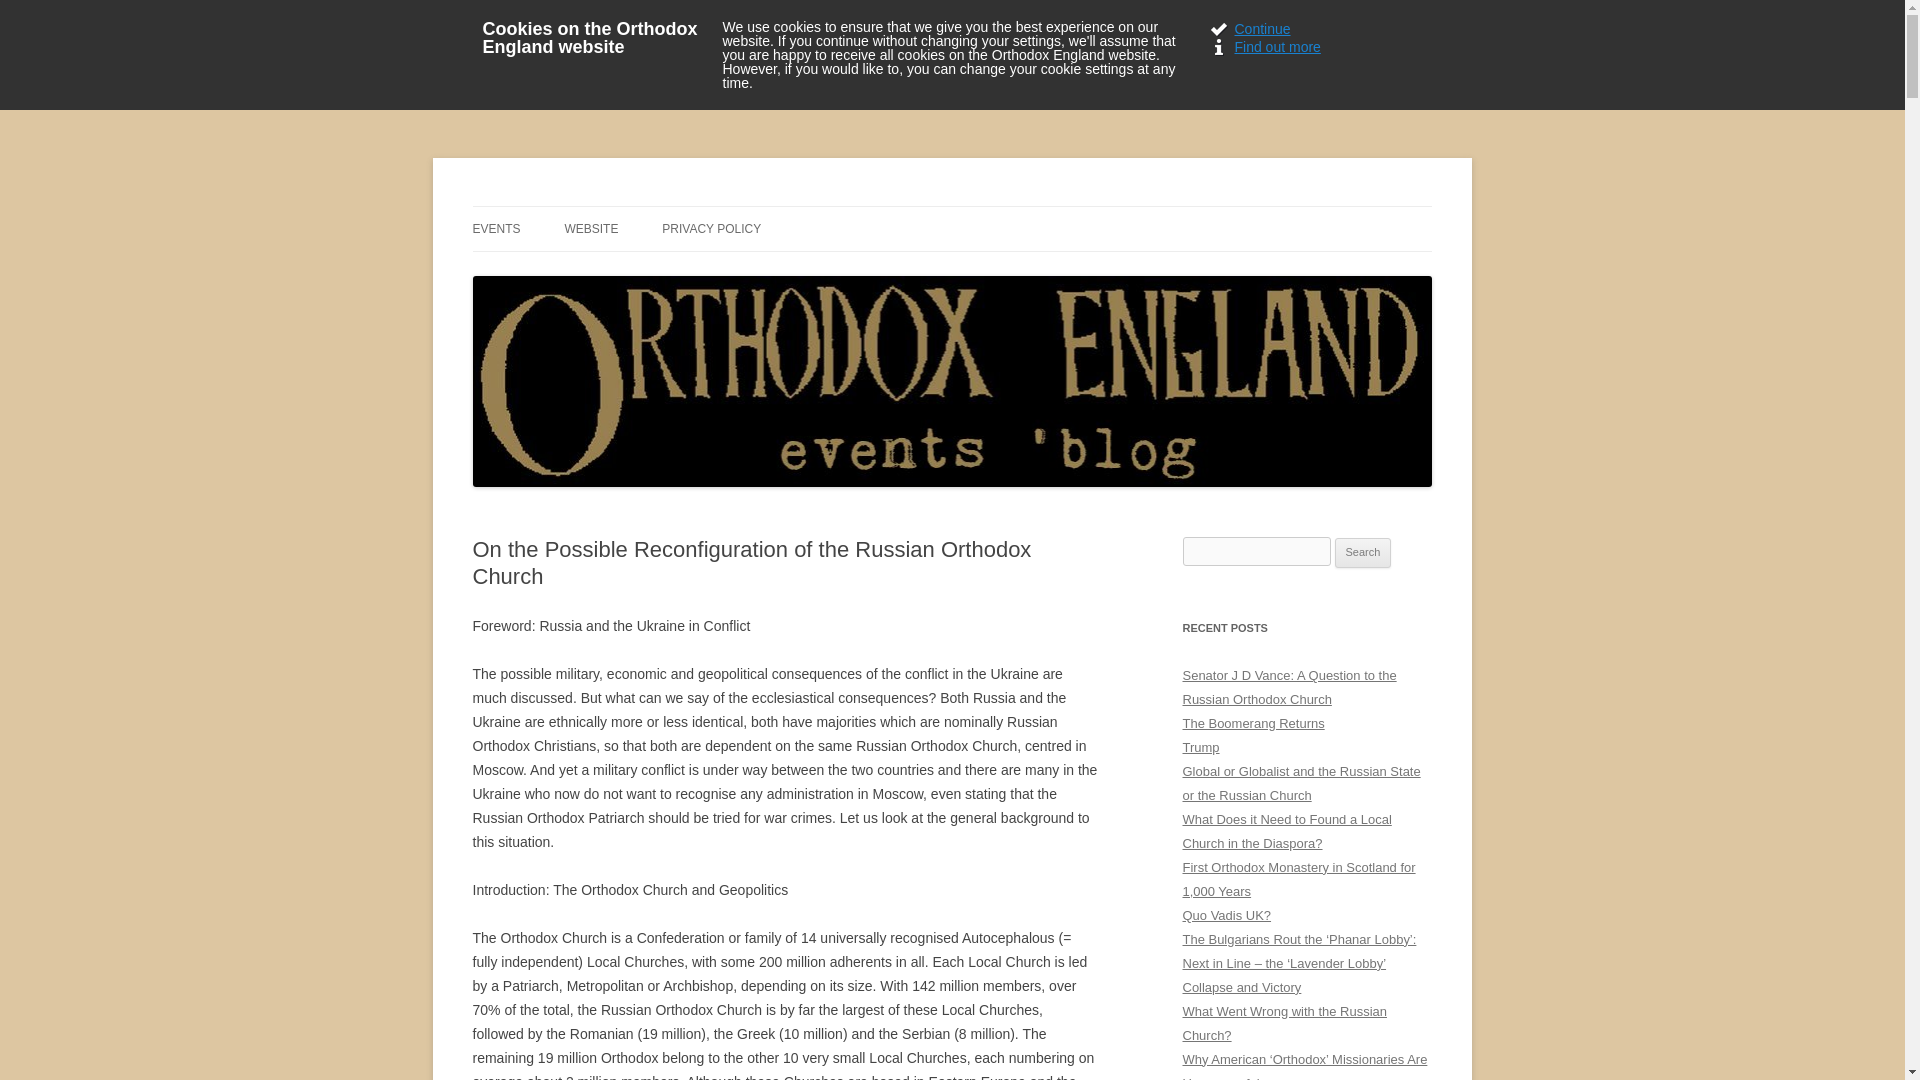  I want to click on Search, so click(1363, 552).